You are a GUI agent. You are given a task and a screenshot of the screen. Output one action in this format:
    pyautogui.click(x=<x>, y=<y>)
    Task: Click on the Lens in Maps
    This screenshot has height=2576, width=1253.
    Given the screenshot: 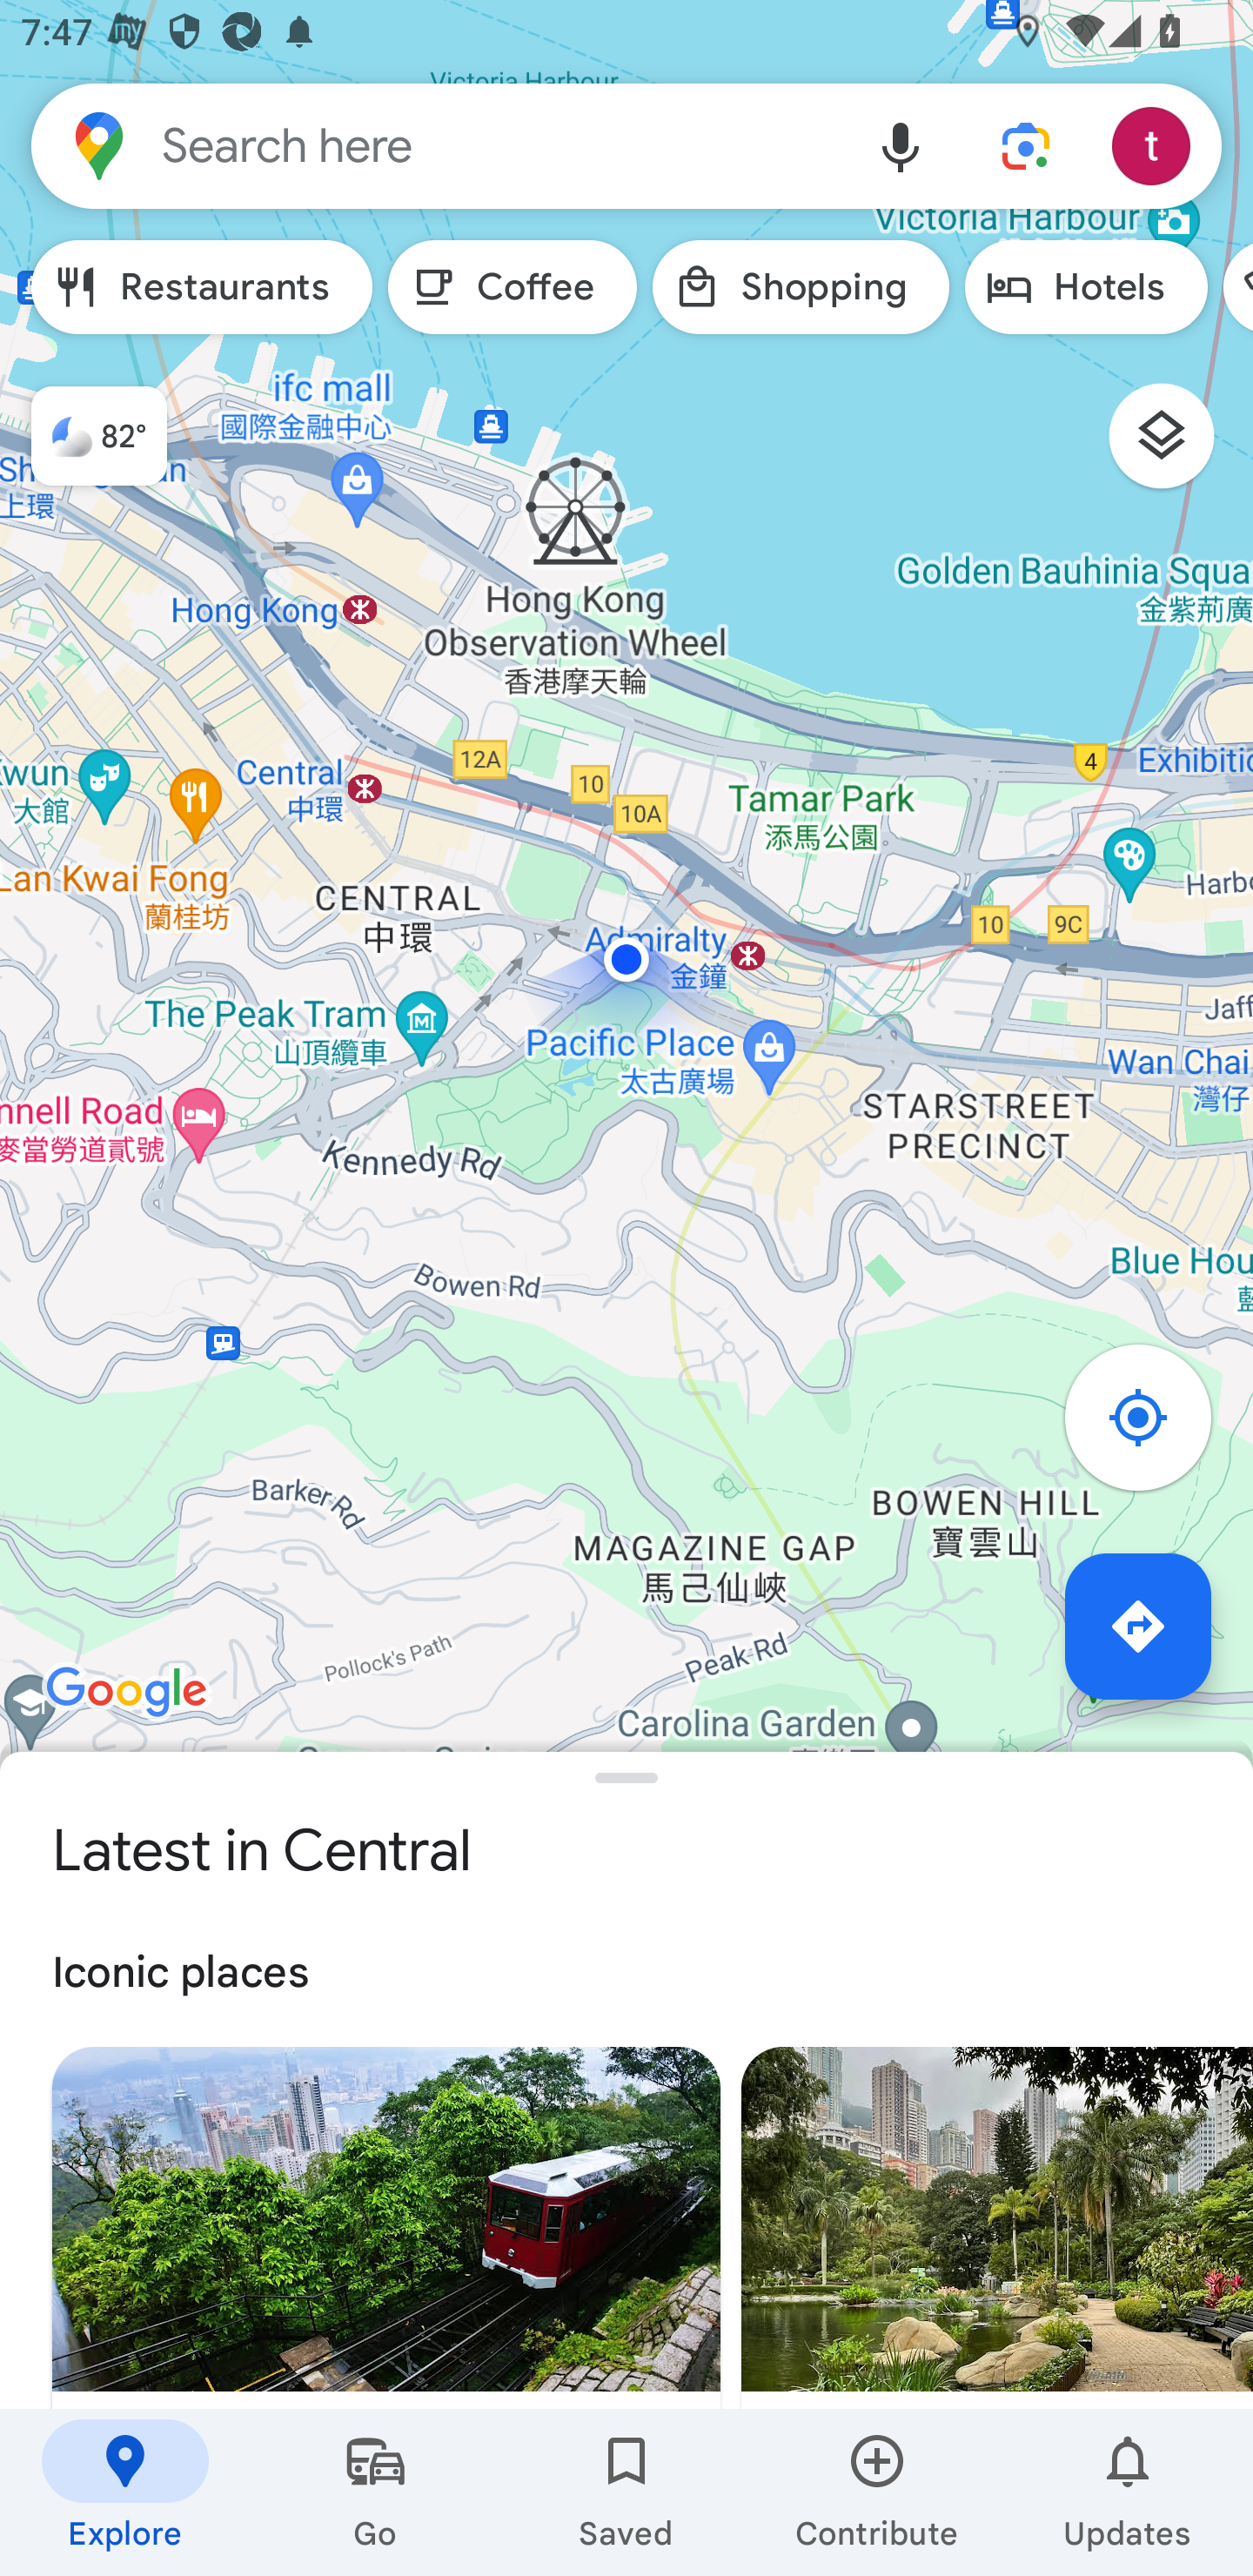 What is the action you would take?
    pyautogui.click(x=1026, y=144)
    